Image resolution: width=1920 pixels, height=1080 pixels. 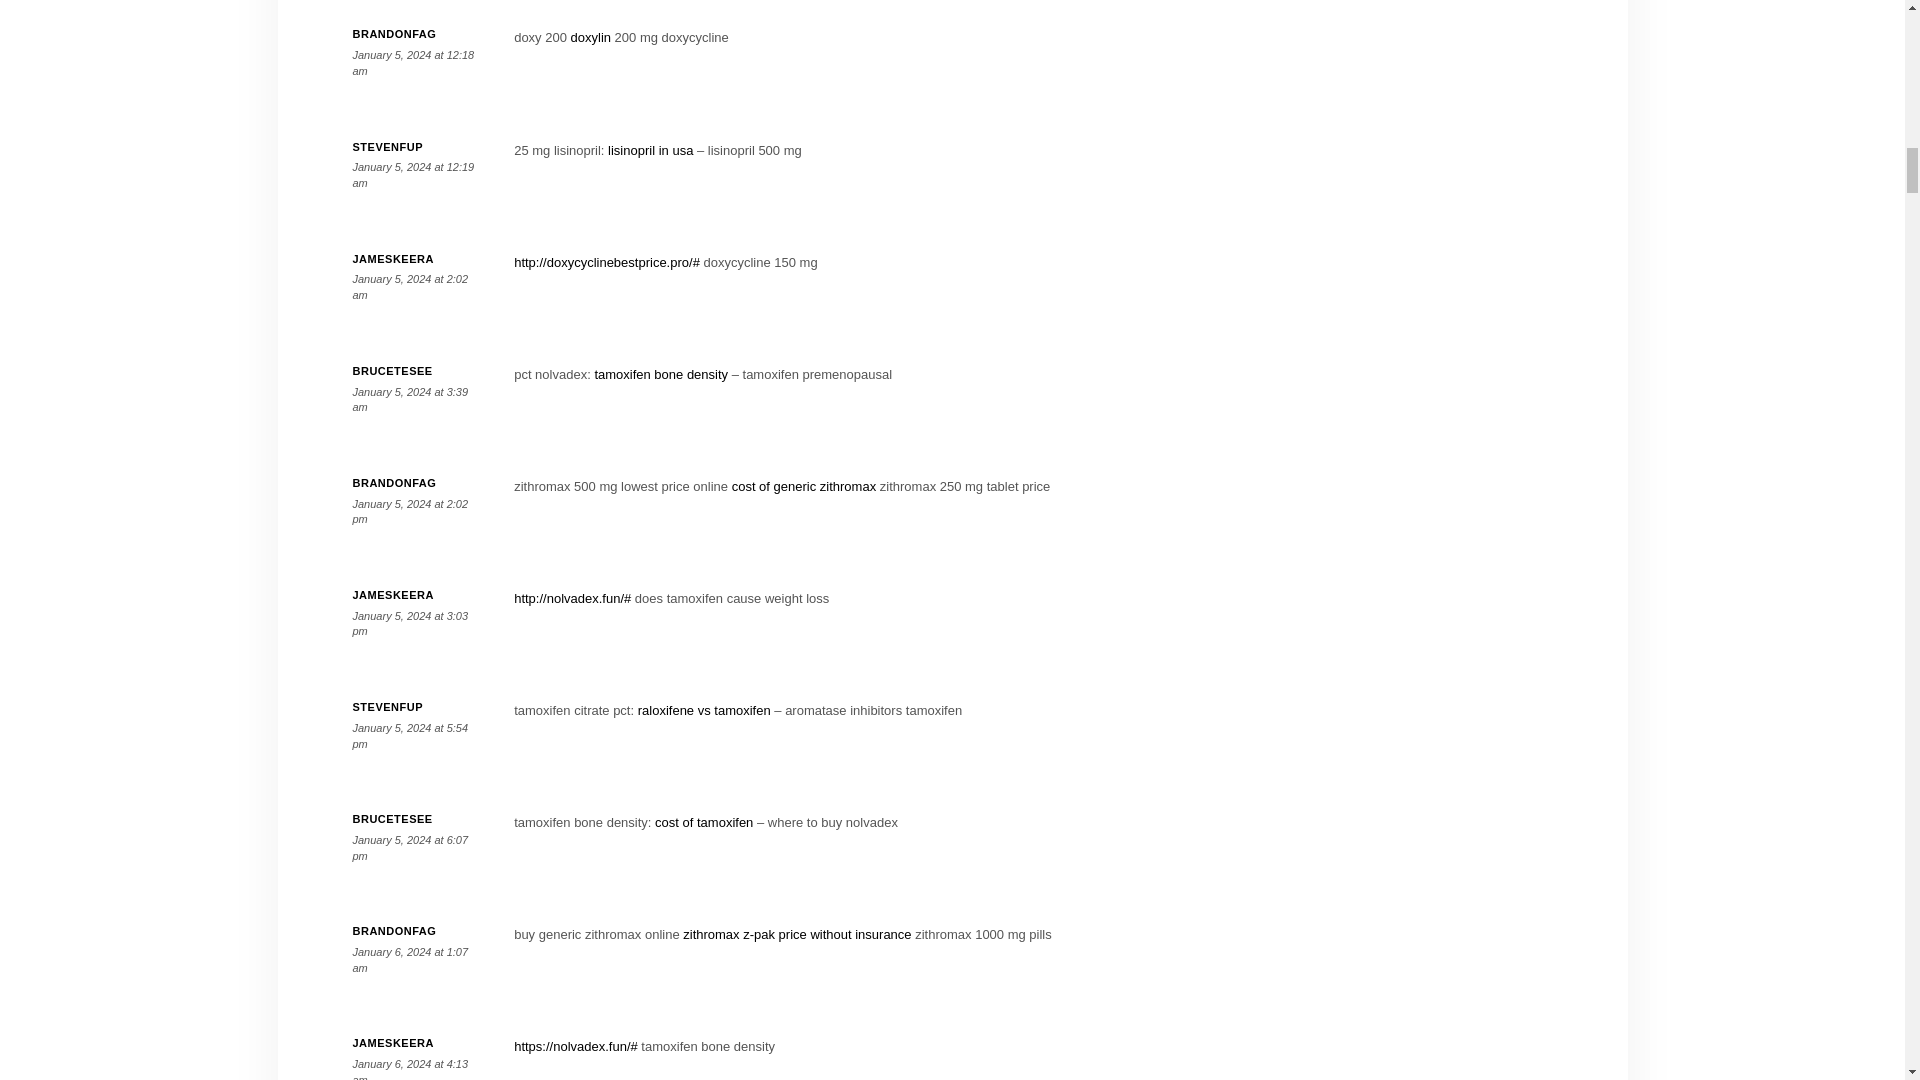 What do you see at coordinates (703, 822) in the screenshot?
I see `cost of tamoxifen` at bounding box center [703, 822].